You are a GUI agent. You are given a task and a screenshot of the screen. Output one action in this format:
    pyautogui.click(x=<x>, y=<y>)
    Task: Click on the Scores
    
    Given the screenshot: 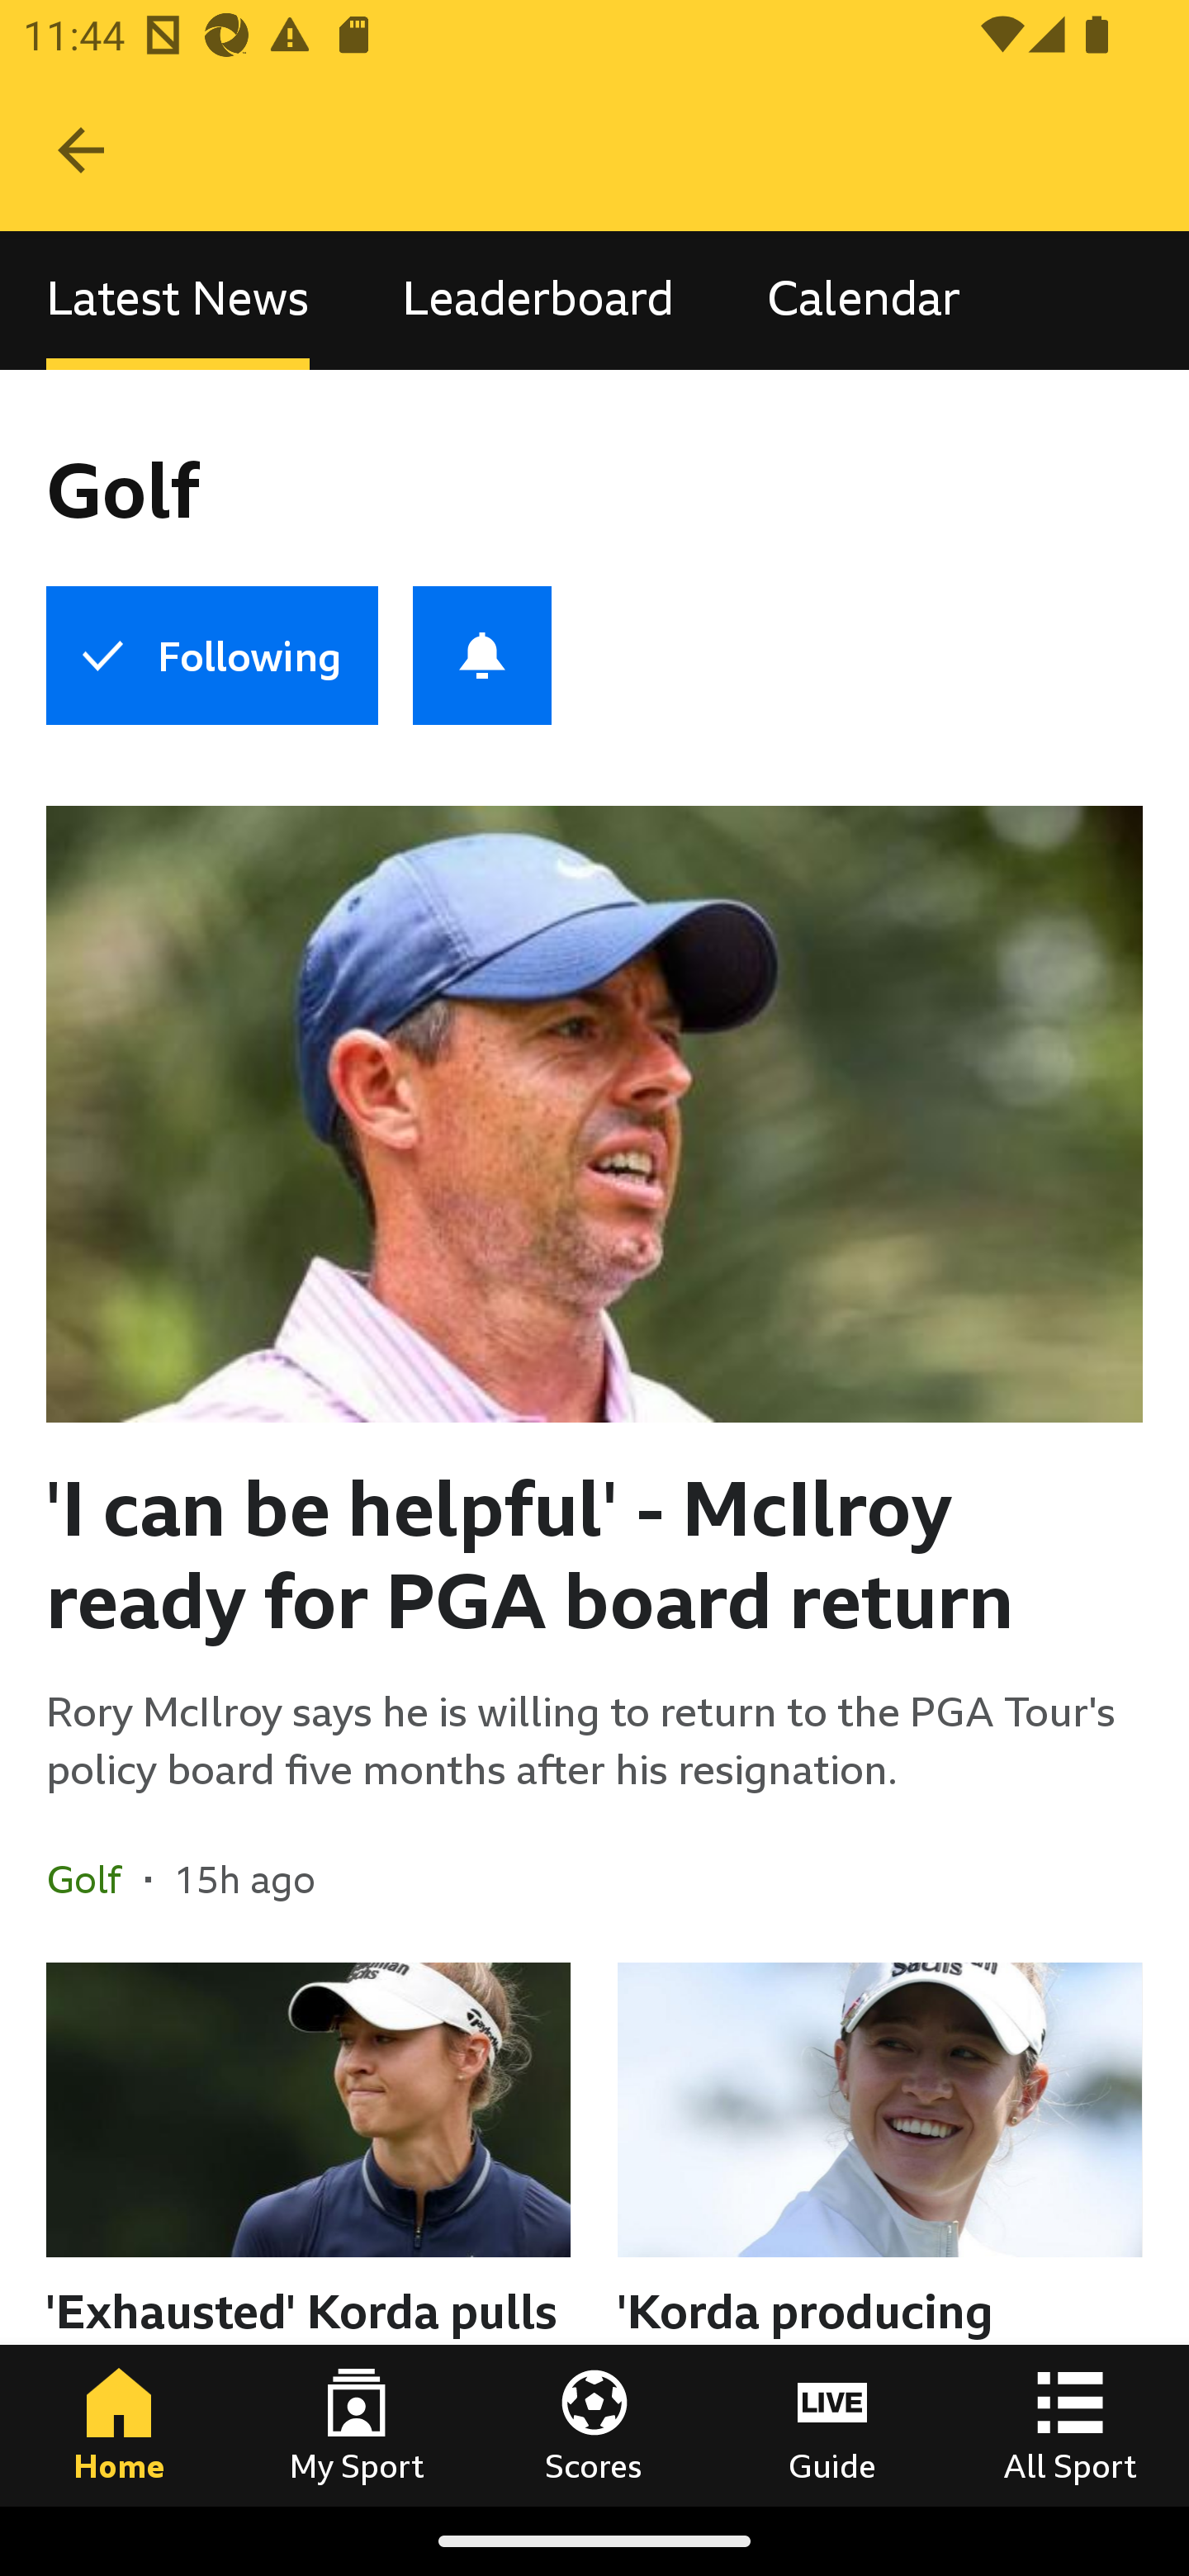 What is the action you would take?
    pyautogui.click(x=594, y=2425)
    